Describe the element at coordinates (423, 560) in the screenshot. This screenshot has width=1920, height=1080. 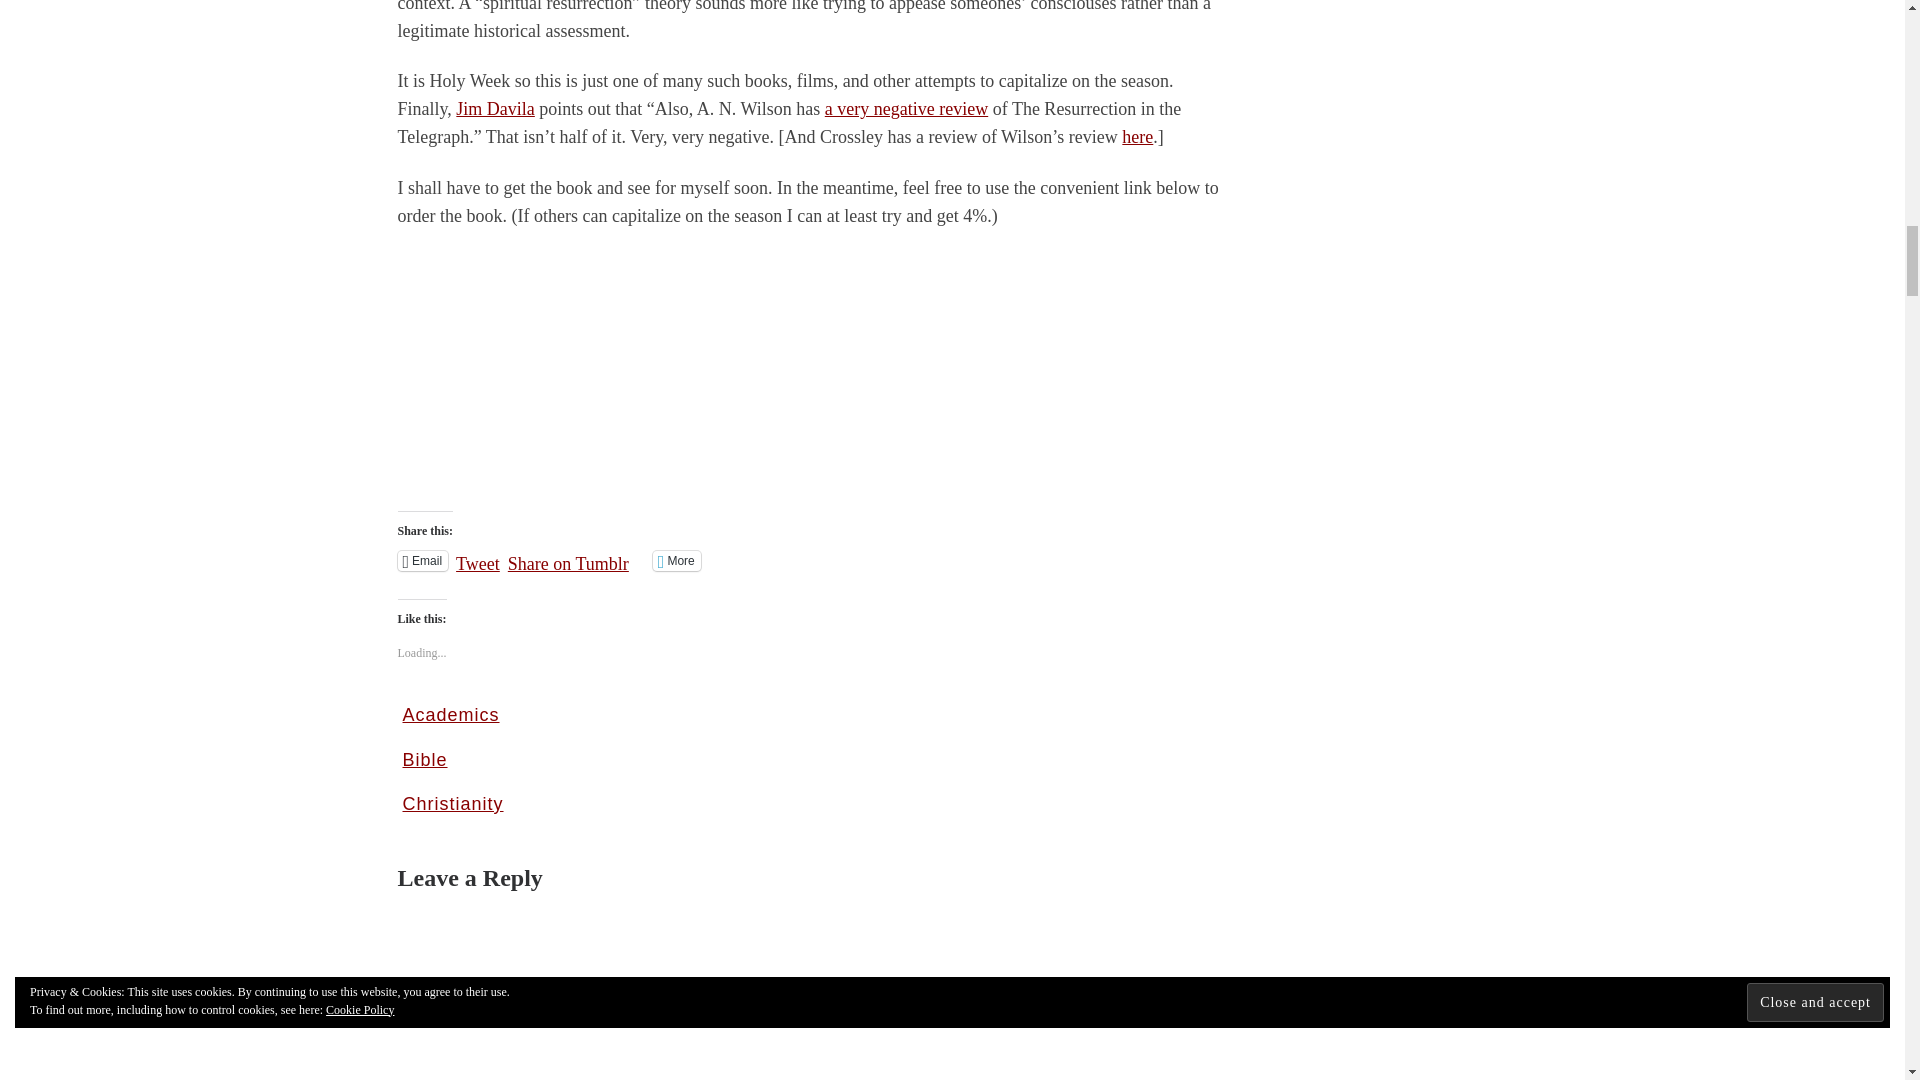
I see `Click to email a link to a friend` at that location.